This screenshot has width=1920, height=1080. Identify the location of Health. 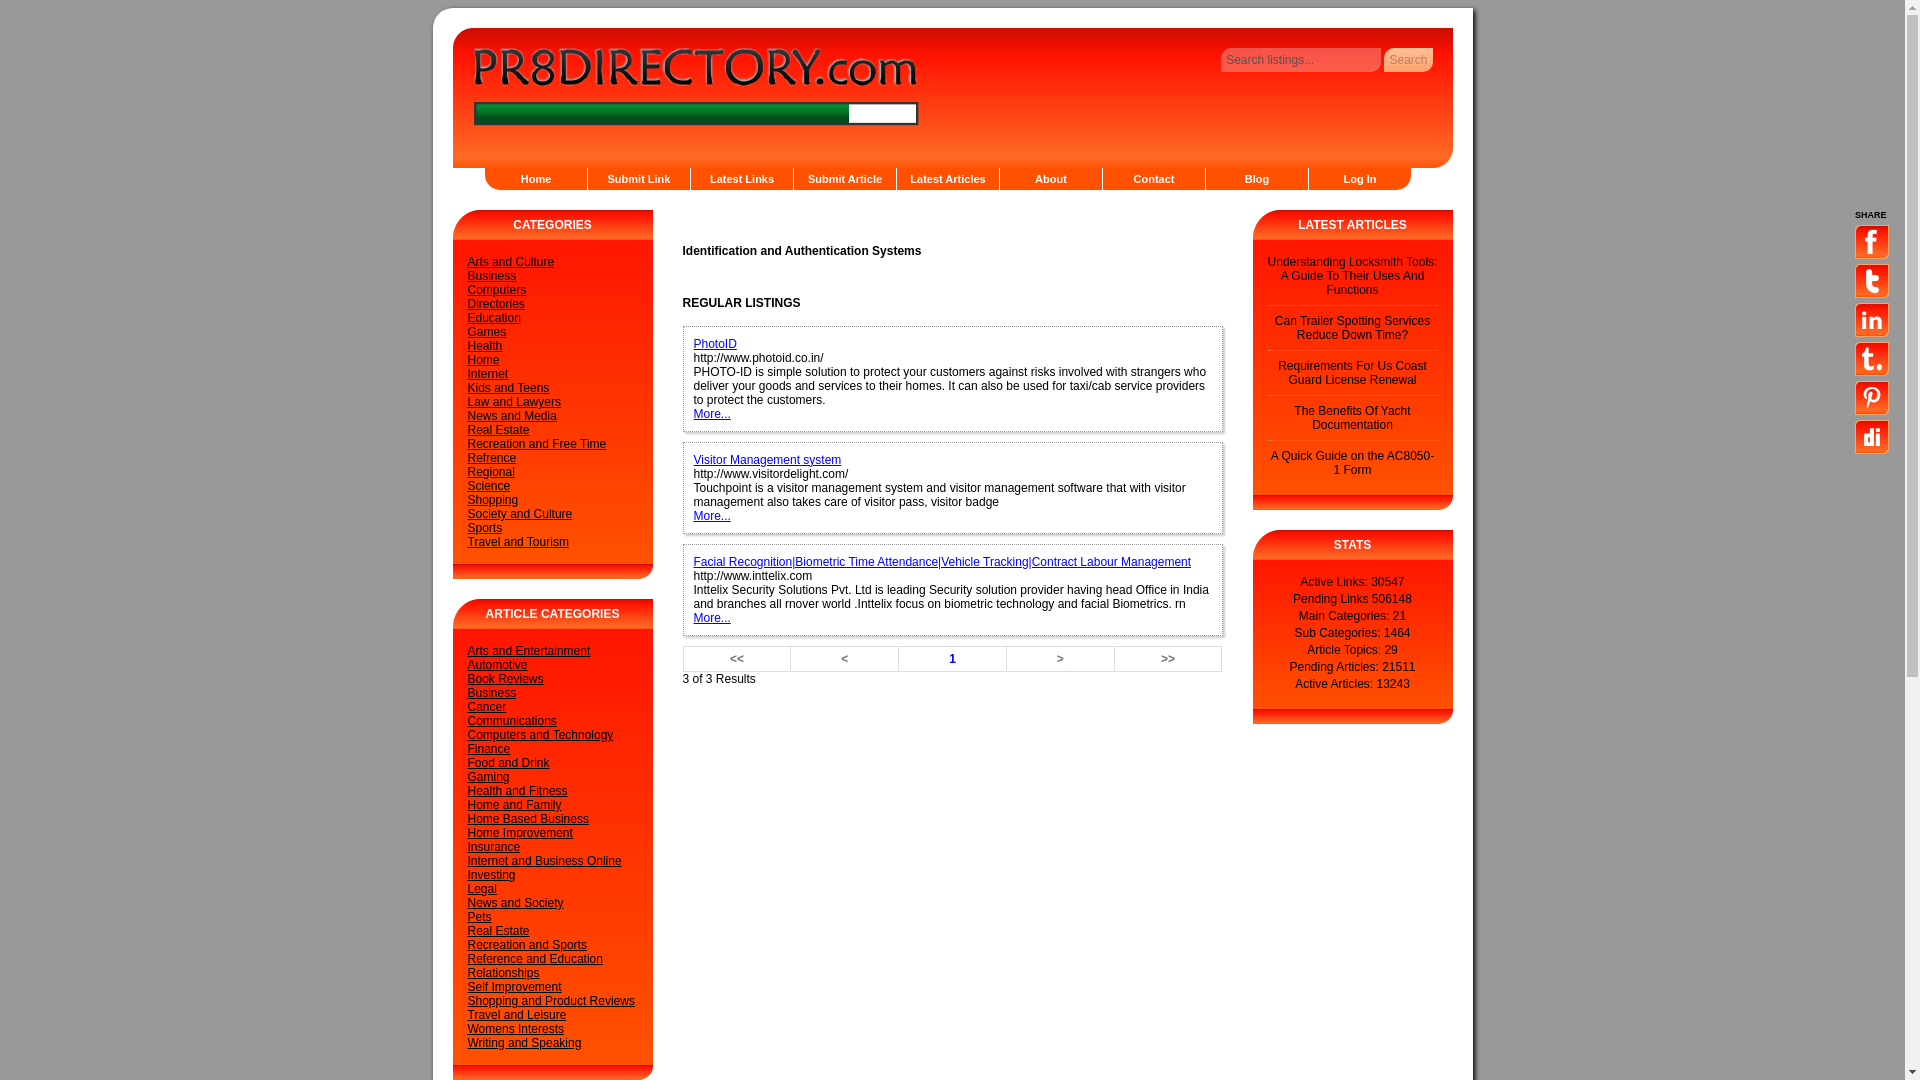
(486, 346).